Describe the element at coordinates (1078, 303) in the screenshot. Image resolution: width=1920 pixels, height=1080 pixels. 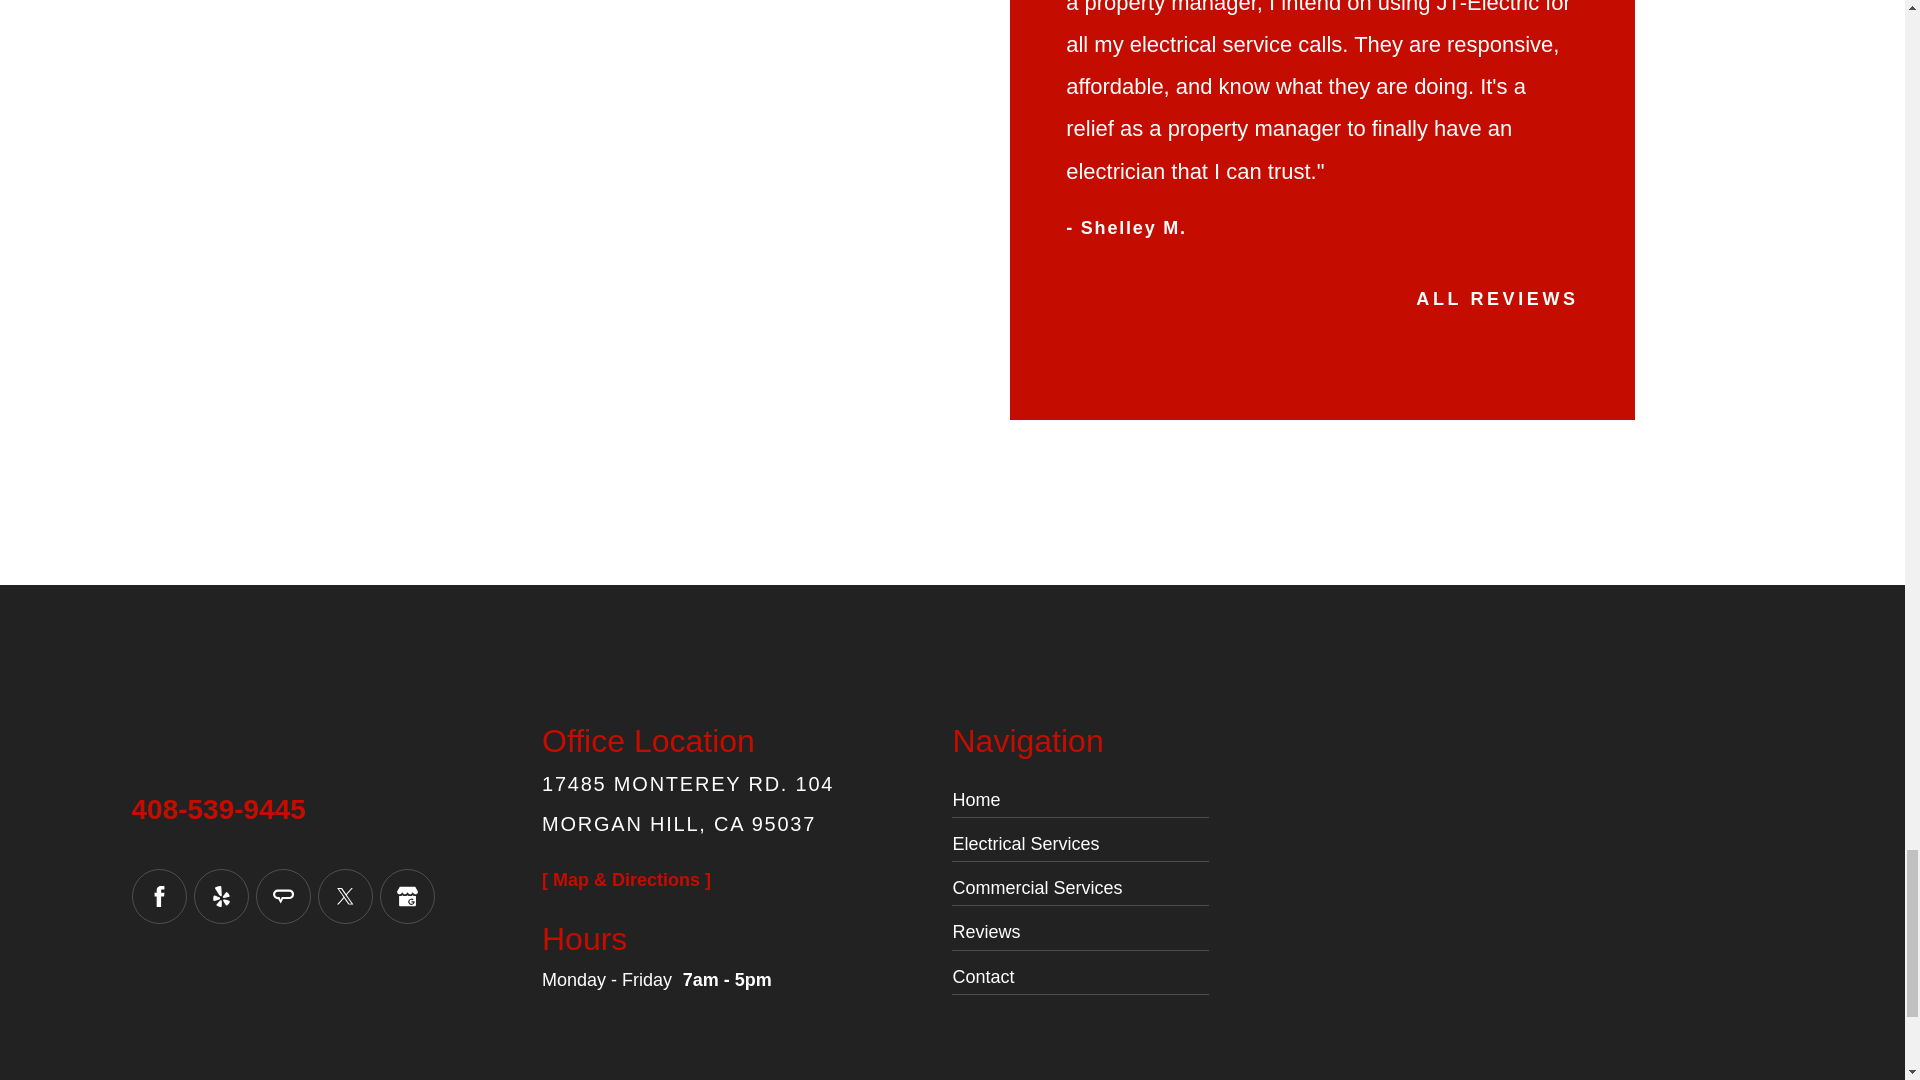
I see `View previous item` at that location.